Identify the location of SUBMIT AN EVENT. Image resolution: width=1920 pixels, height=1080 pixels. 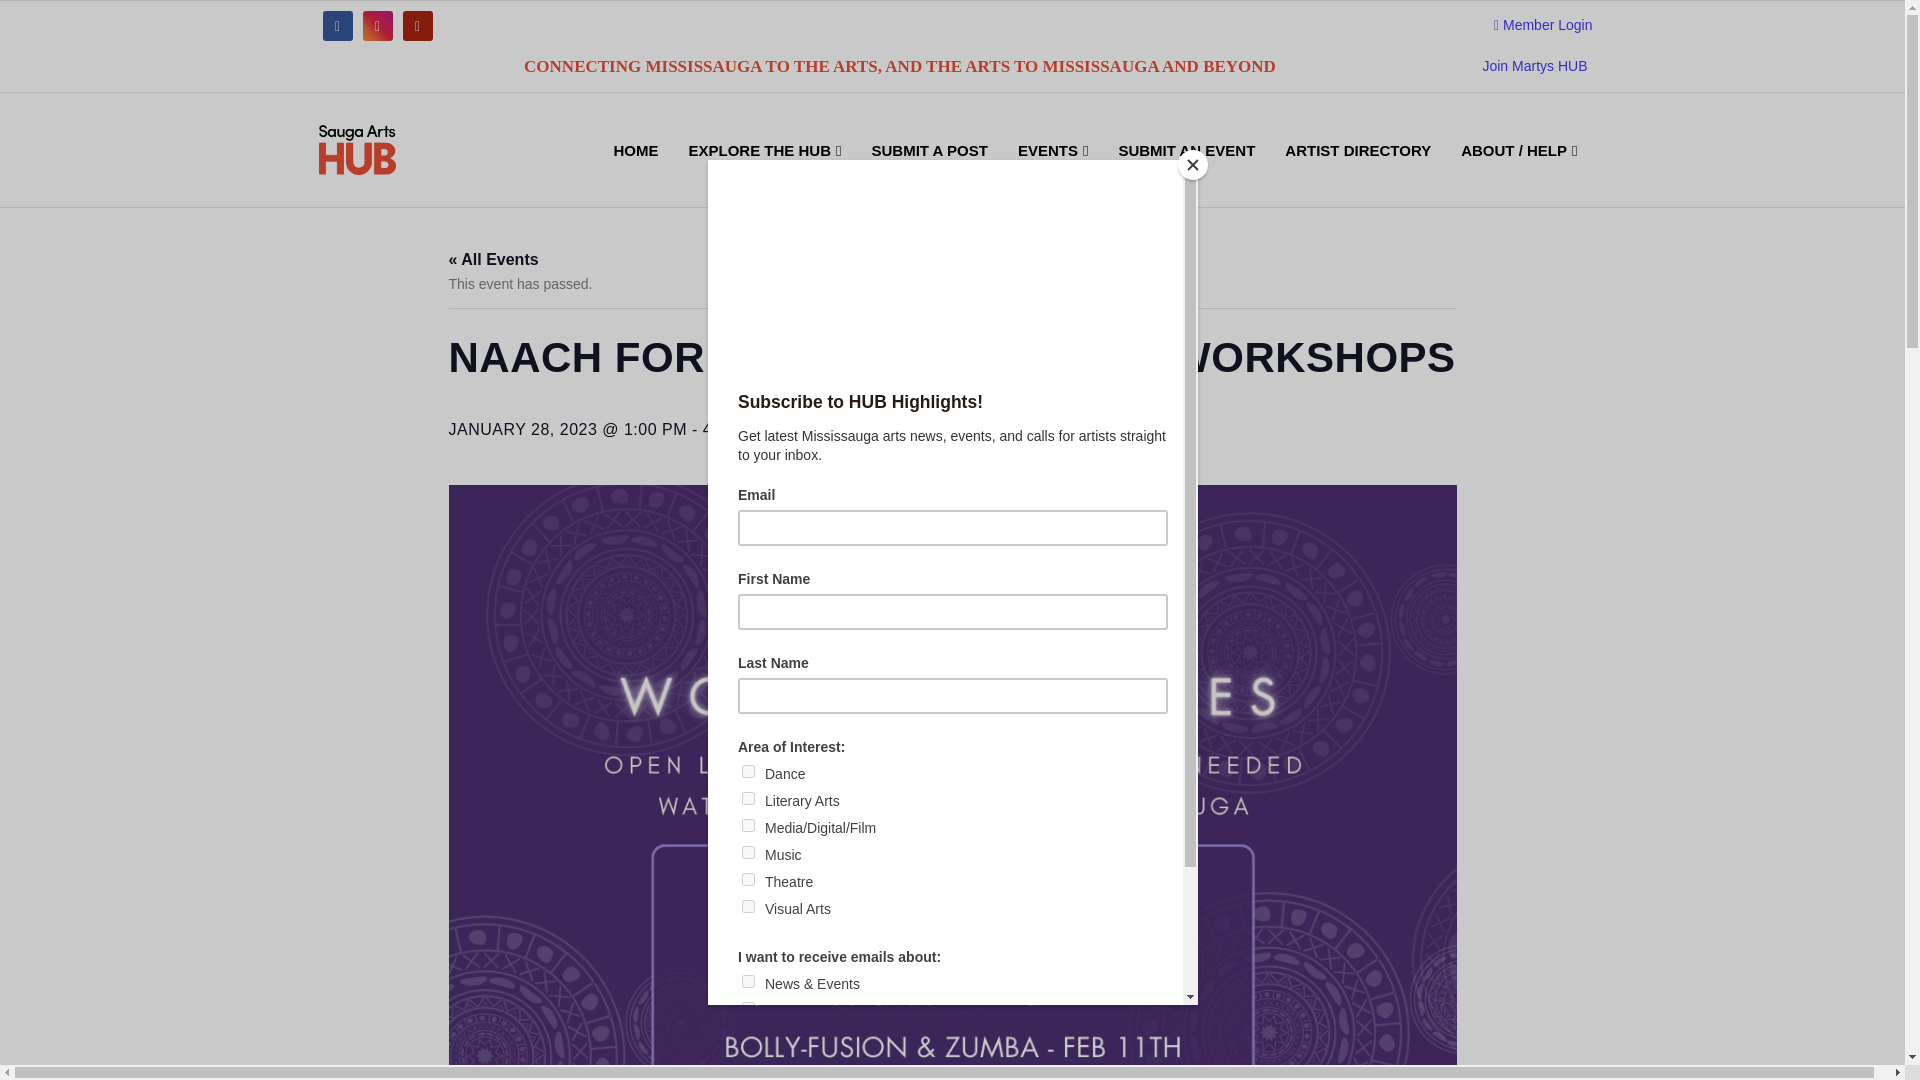
(1186, 174).